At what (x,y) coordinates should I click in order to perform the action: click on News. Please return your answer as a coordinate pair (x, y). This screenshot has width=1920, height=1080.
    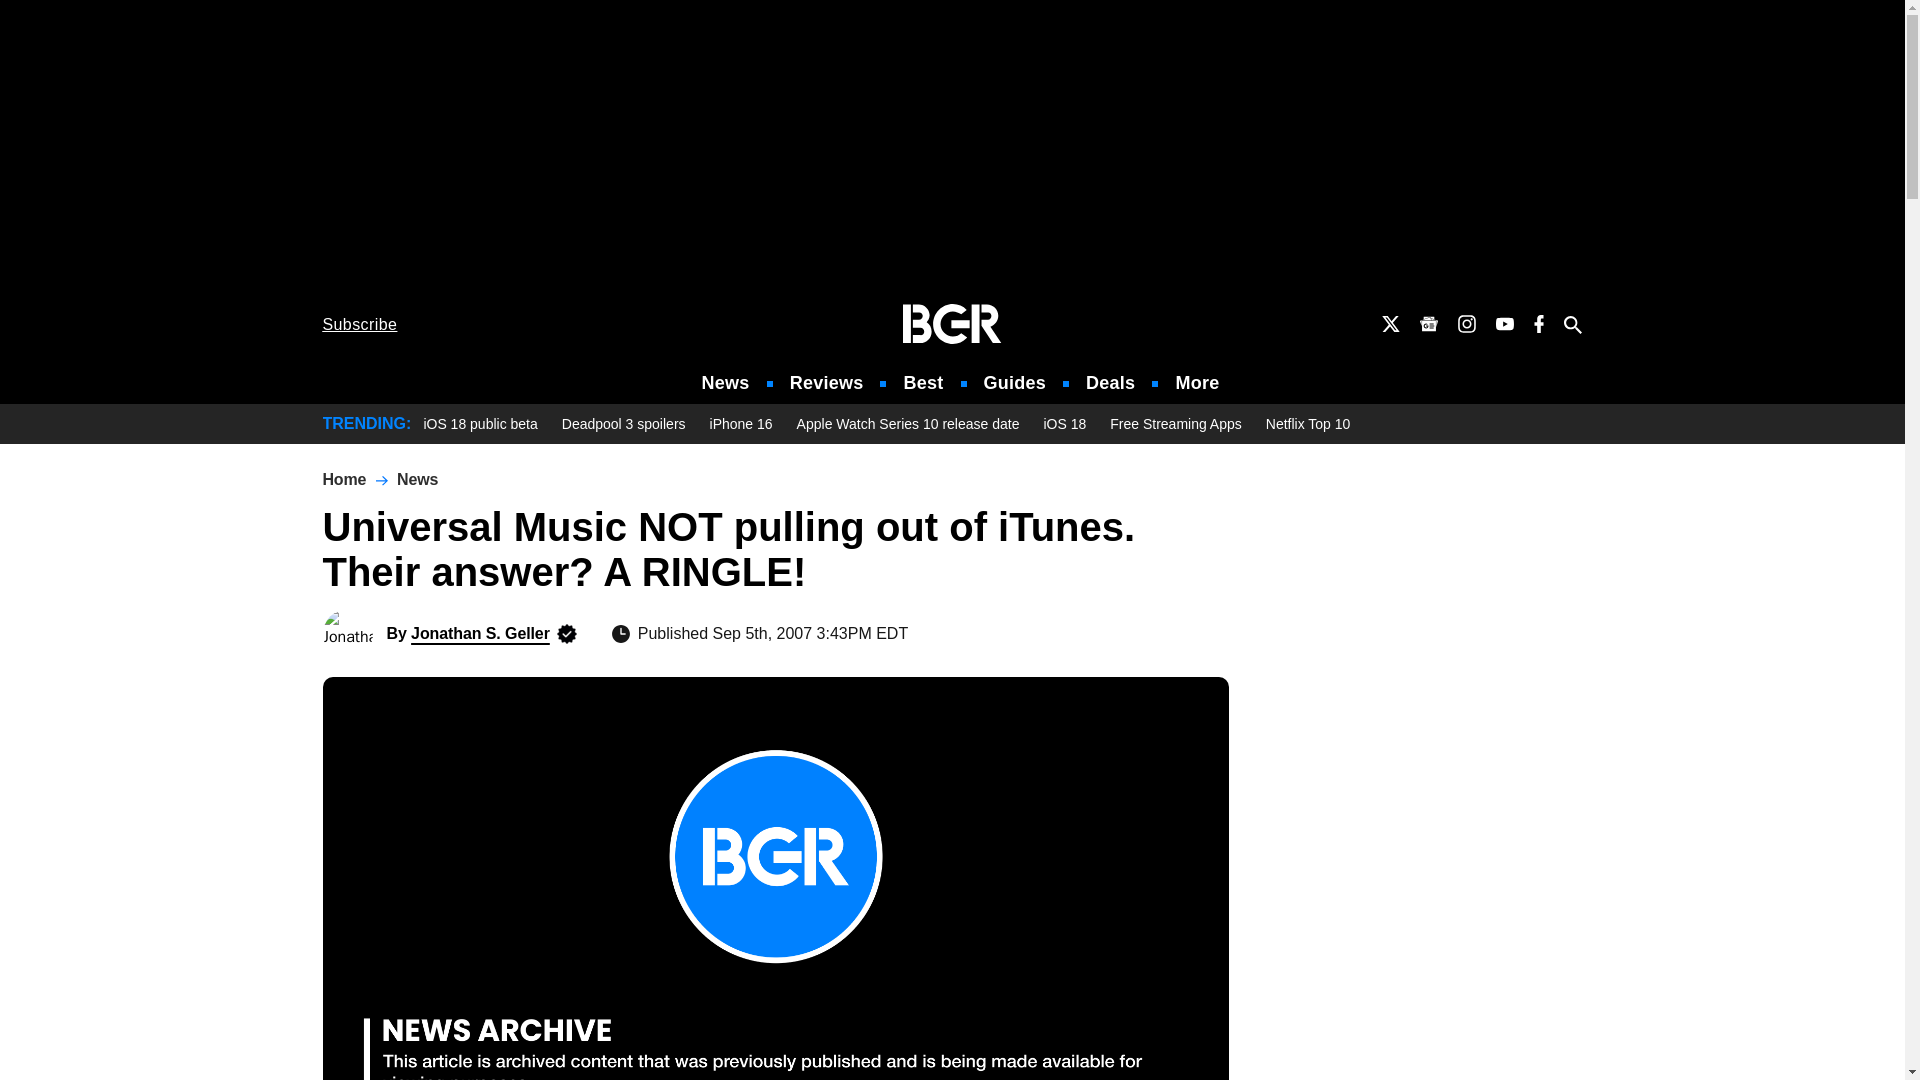
    Looking at the image, I should click on (726, 383).